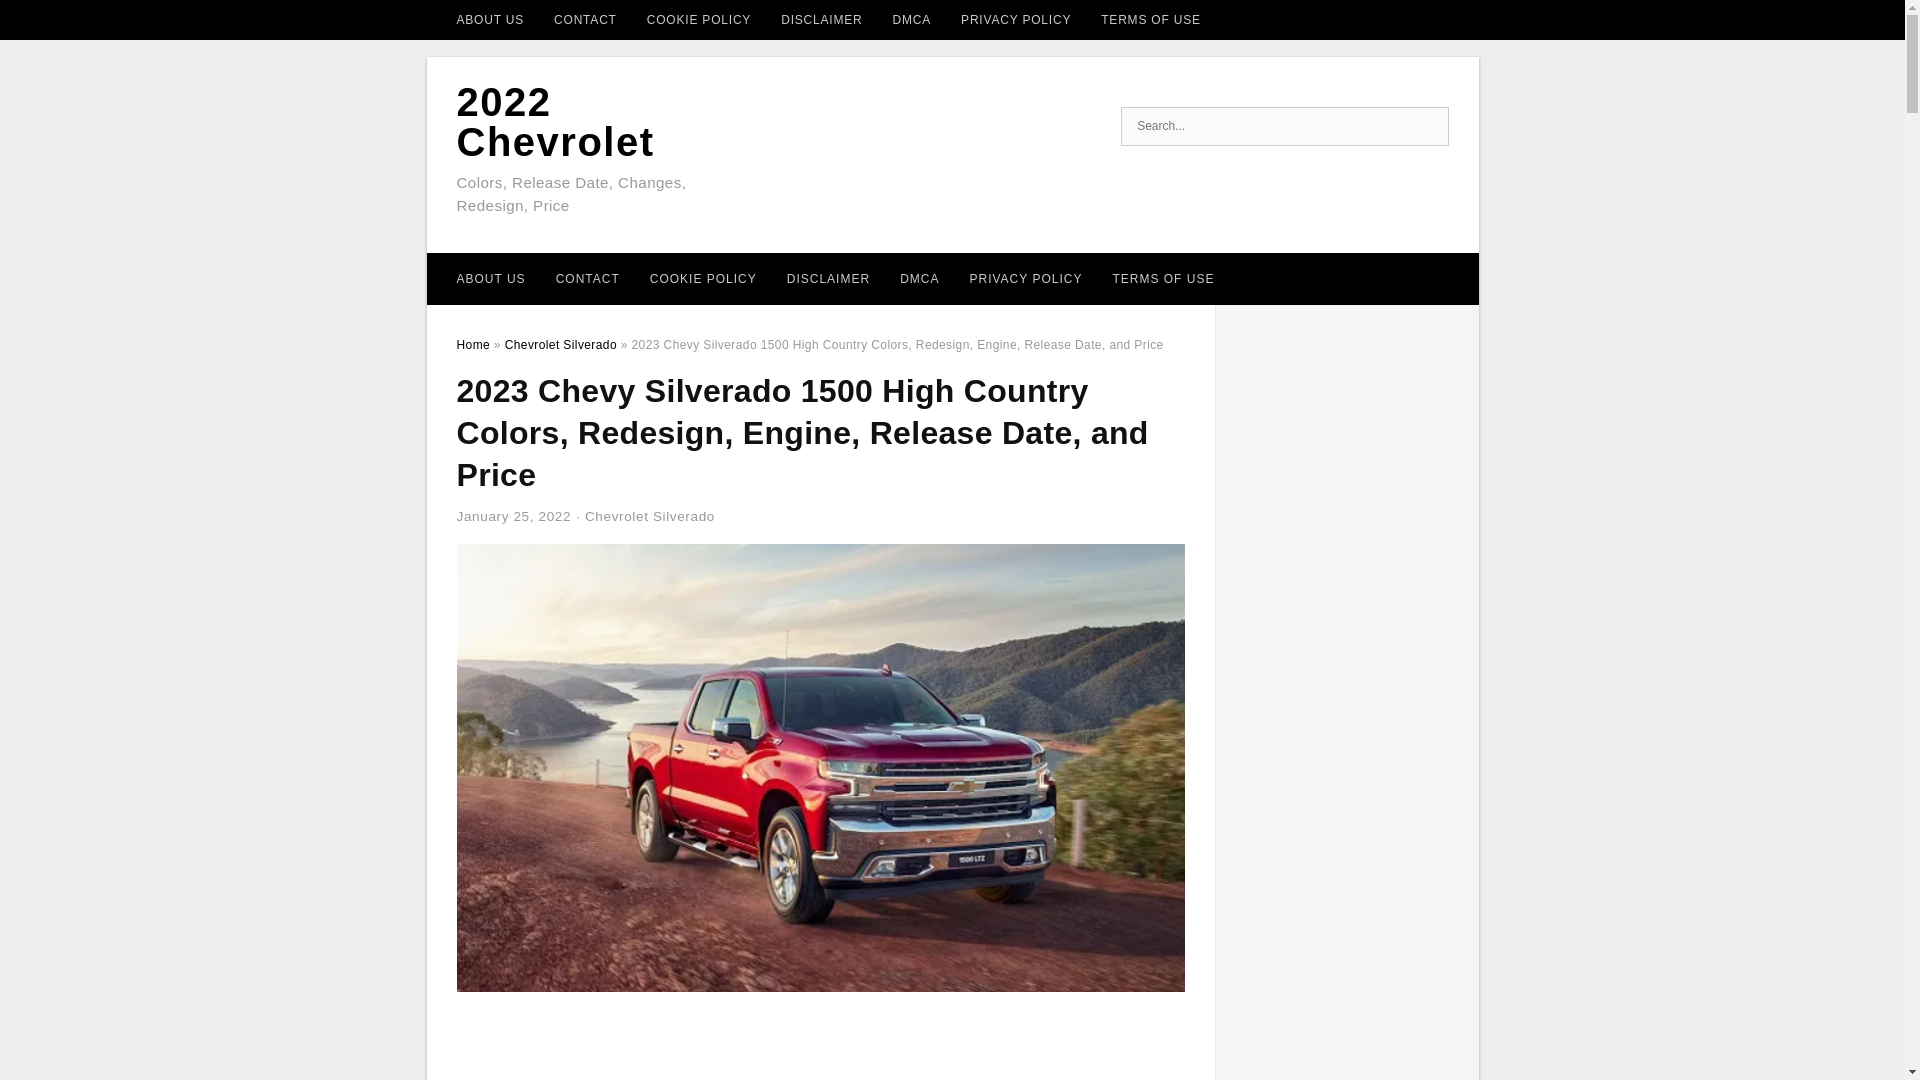 This screenshot has height=1080, width=1920. Describe the element at coordinates (1025, 278) in the screenshot. I see `PRIVACY POLICY` at that location.